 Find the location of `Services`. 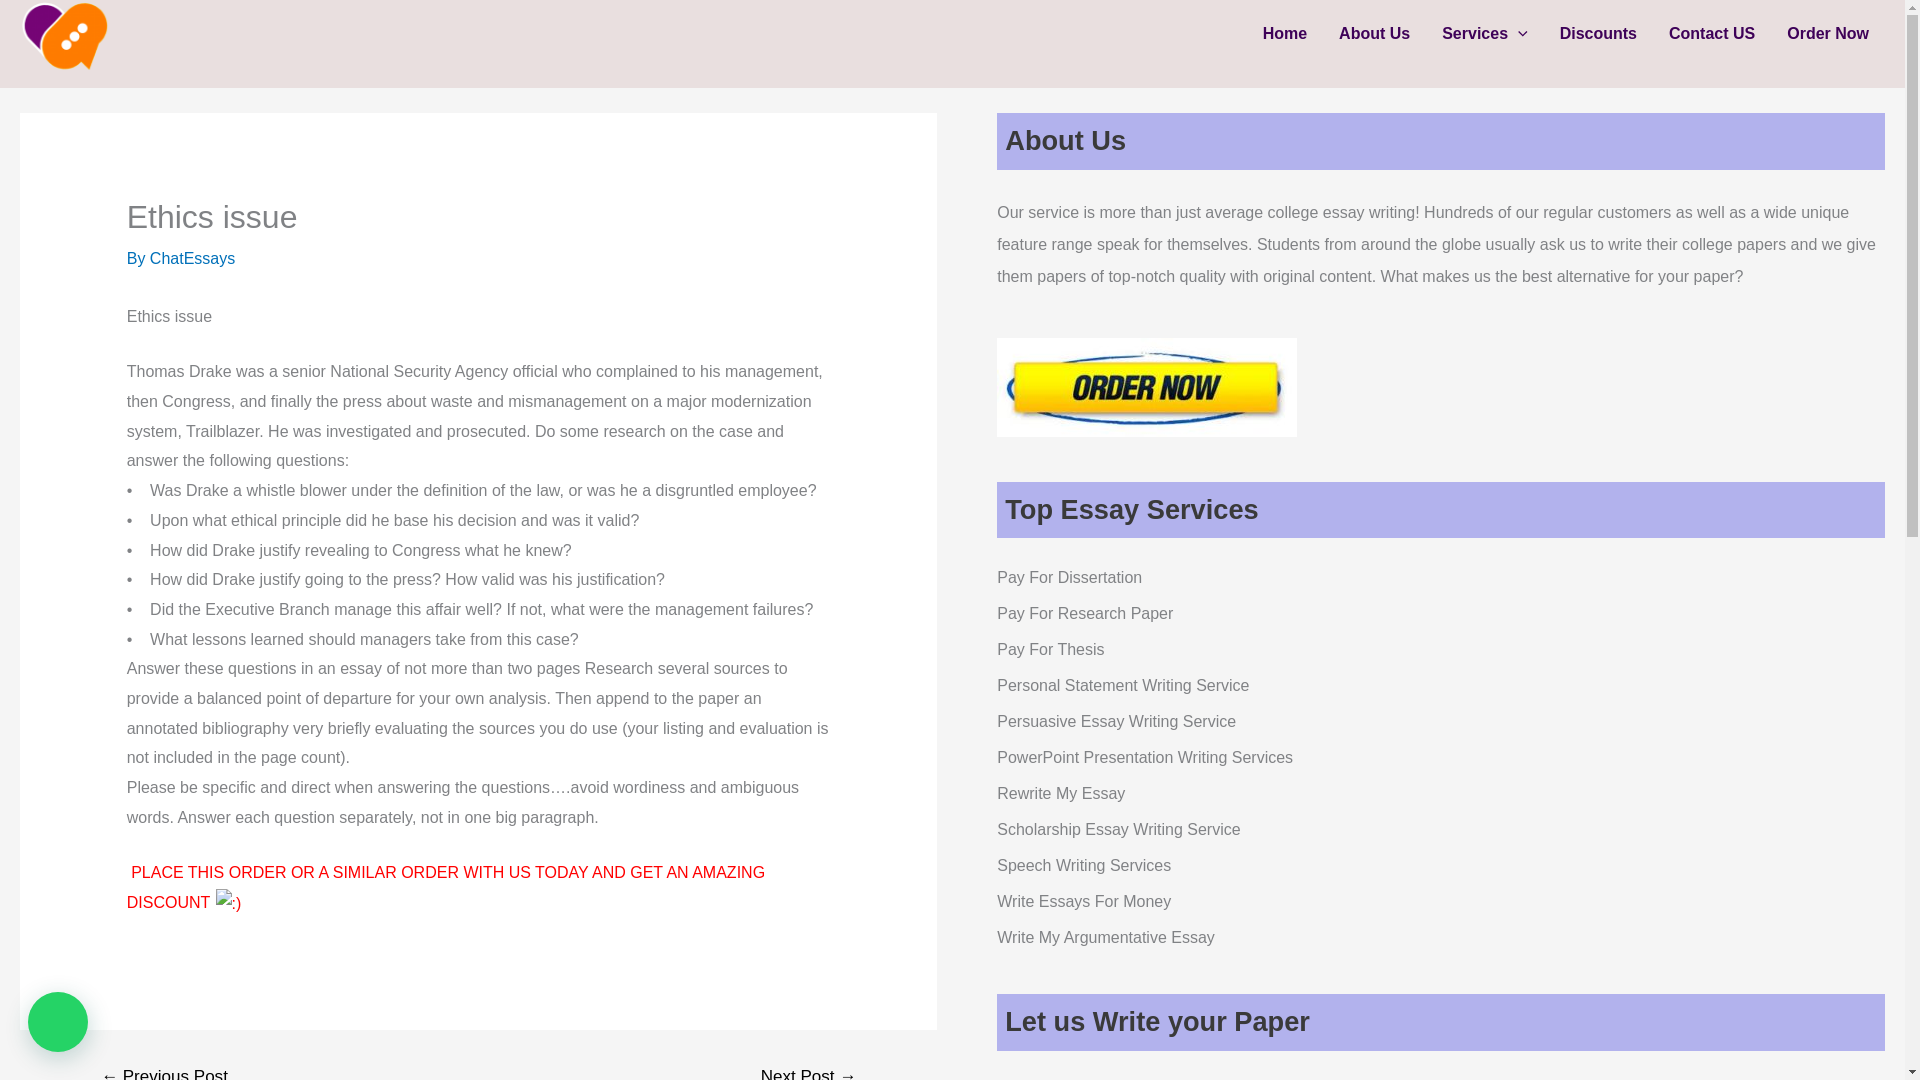

Services is located at coordinates (1484, 34).